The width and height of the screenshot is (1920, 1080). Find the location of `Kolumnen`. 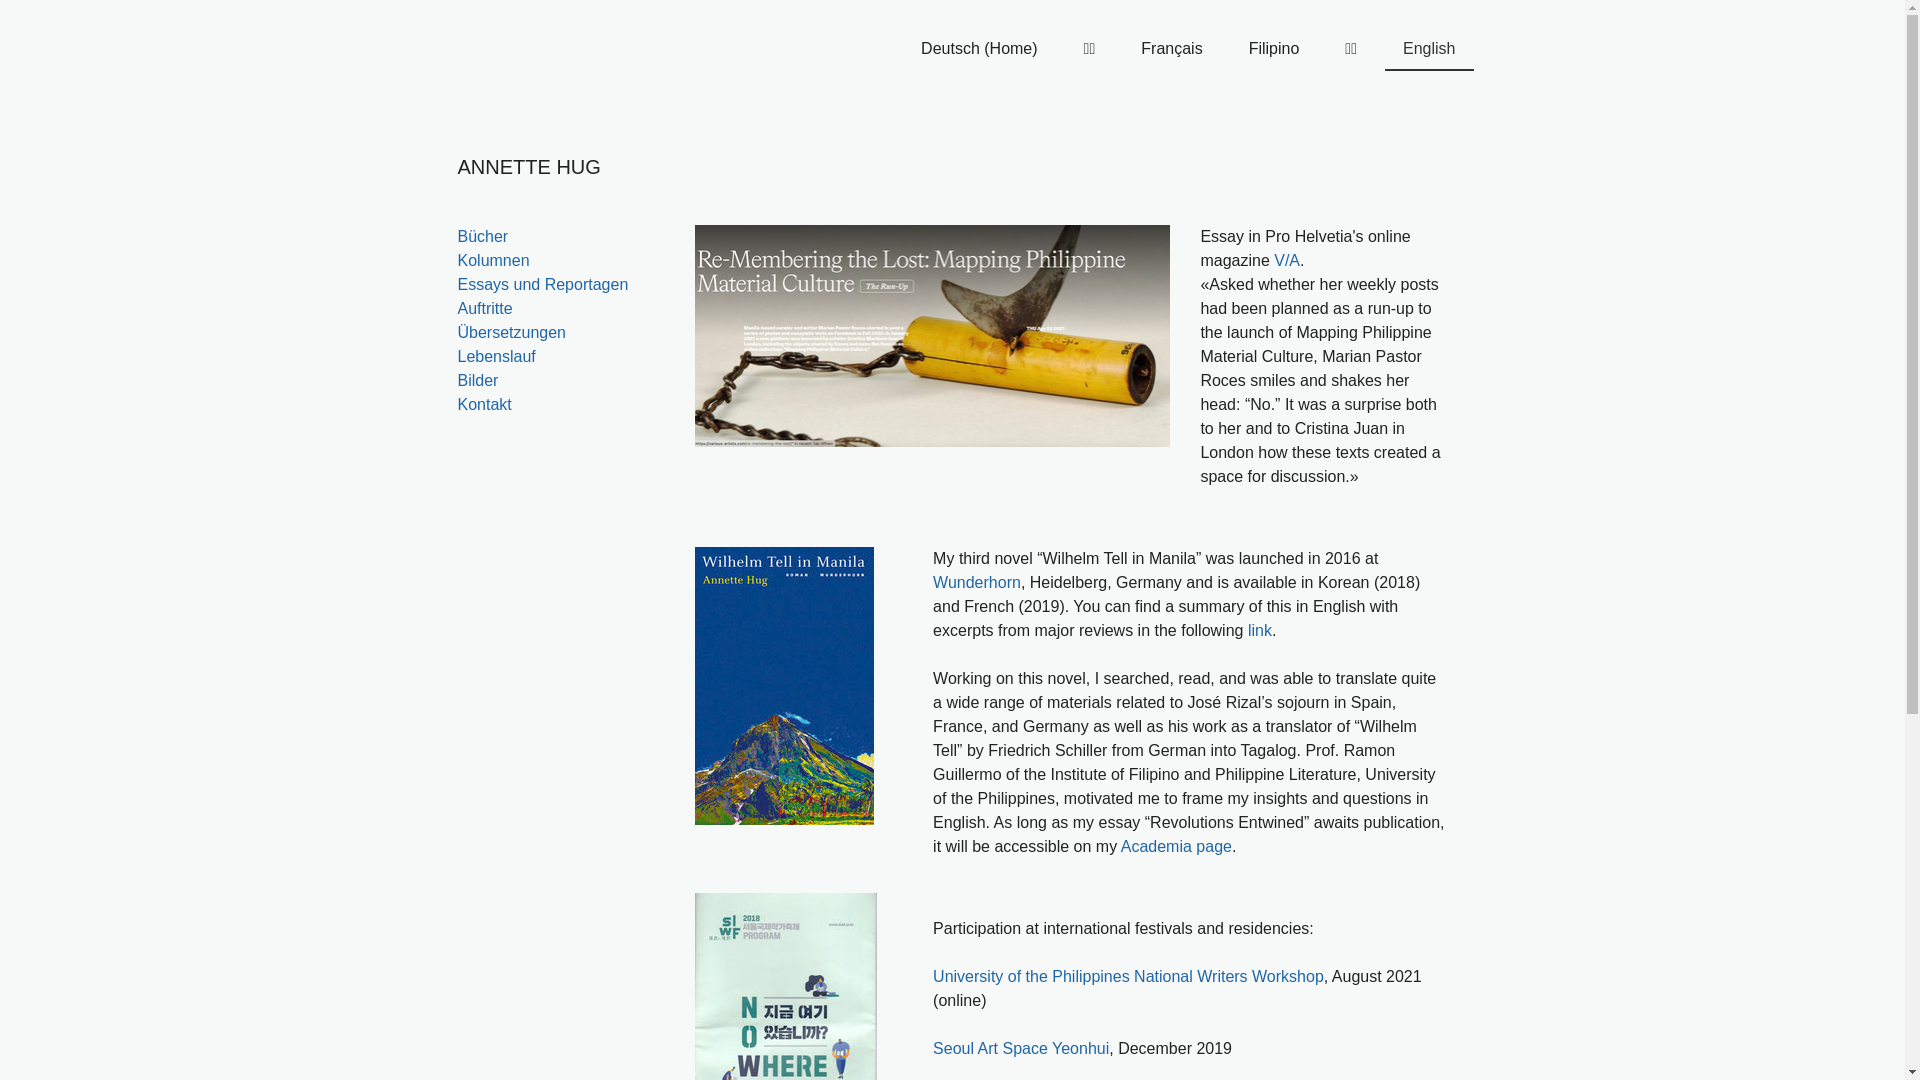

Kolumnen is located at coordinates (494, 260).